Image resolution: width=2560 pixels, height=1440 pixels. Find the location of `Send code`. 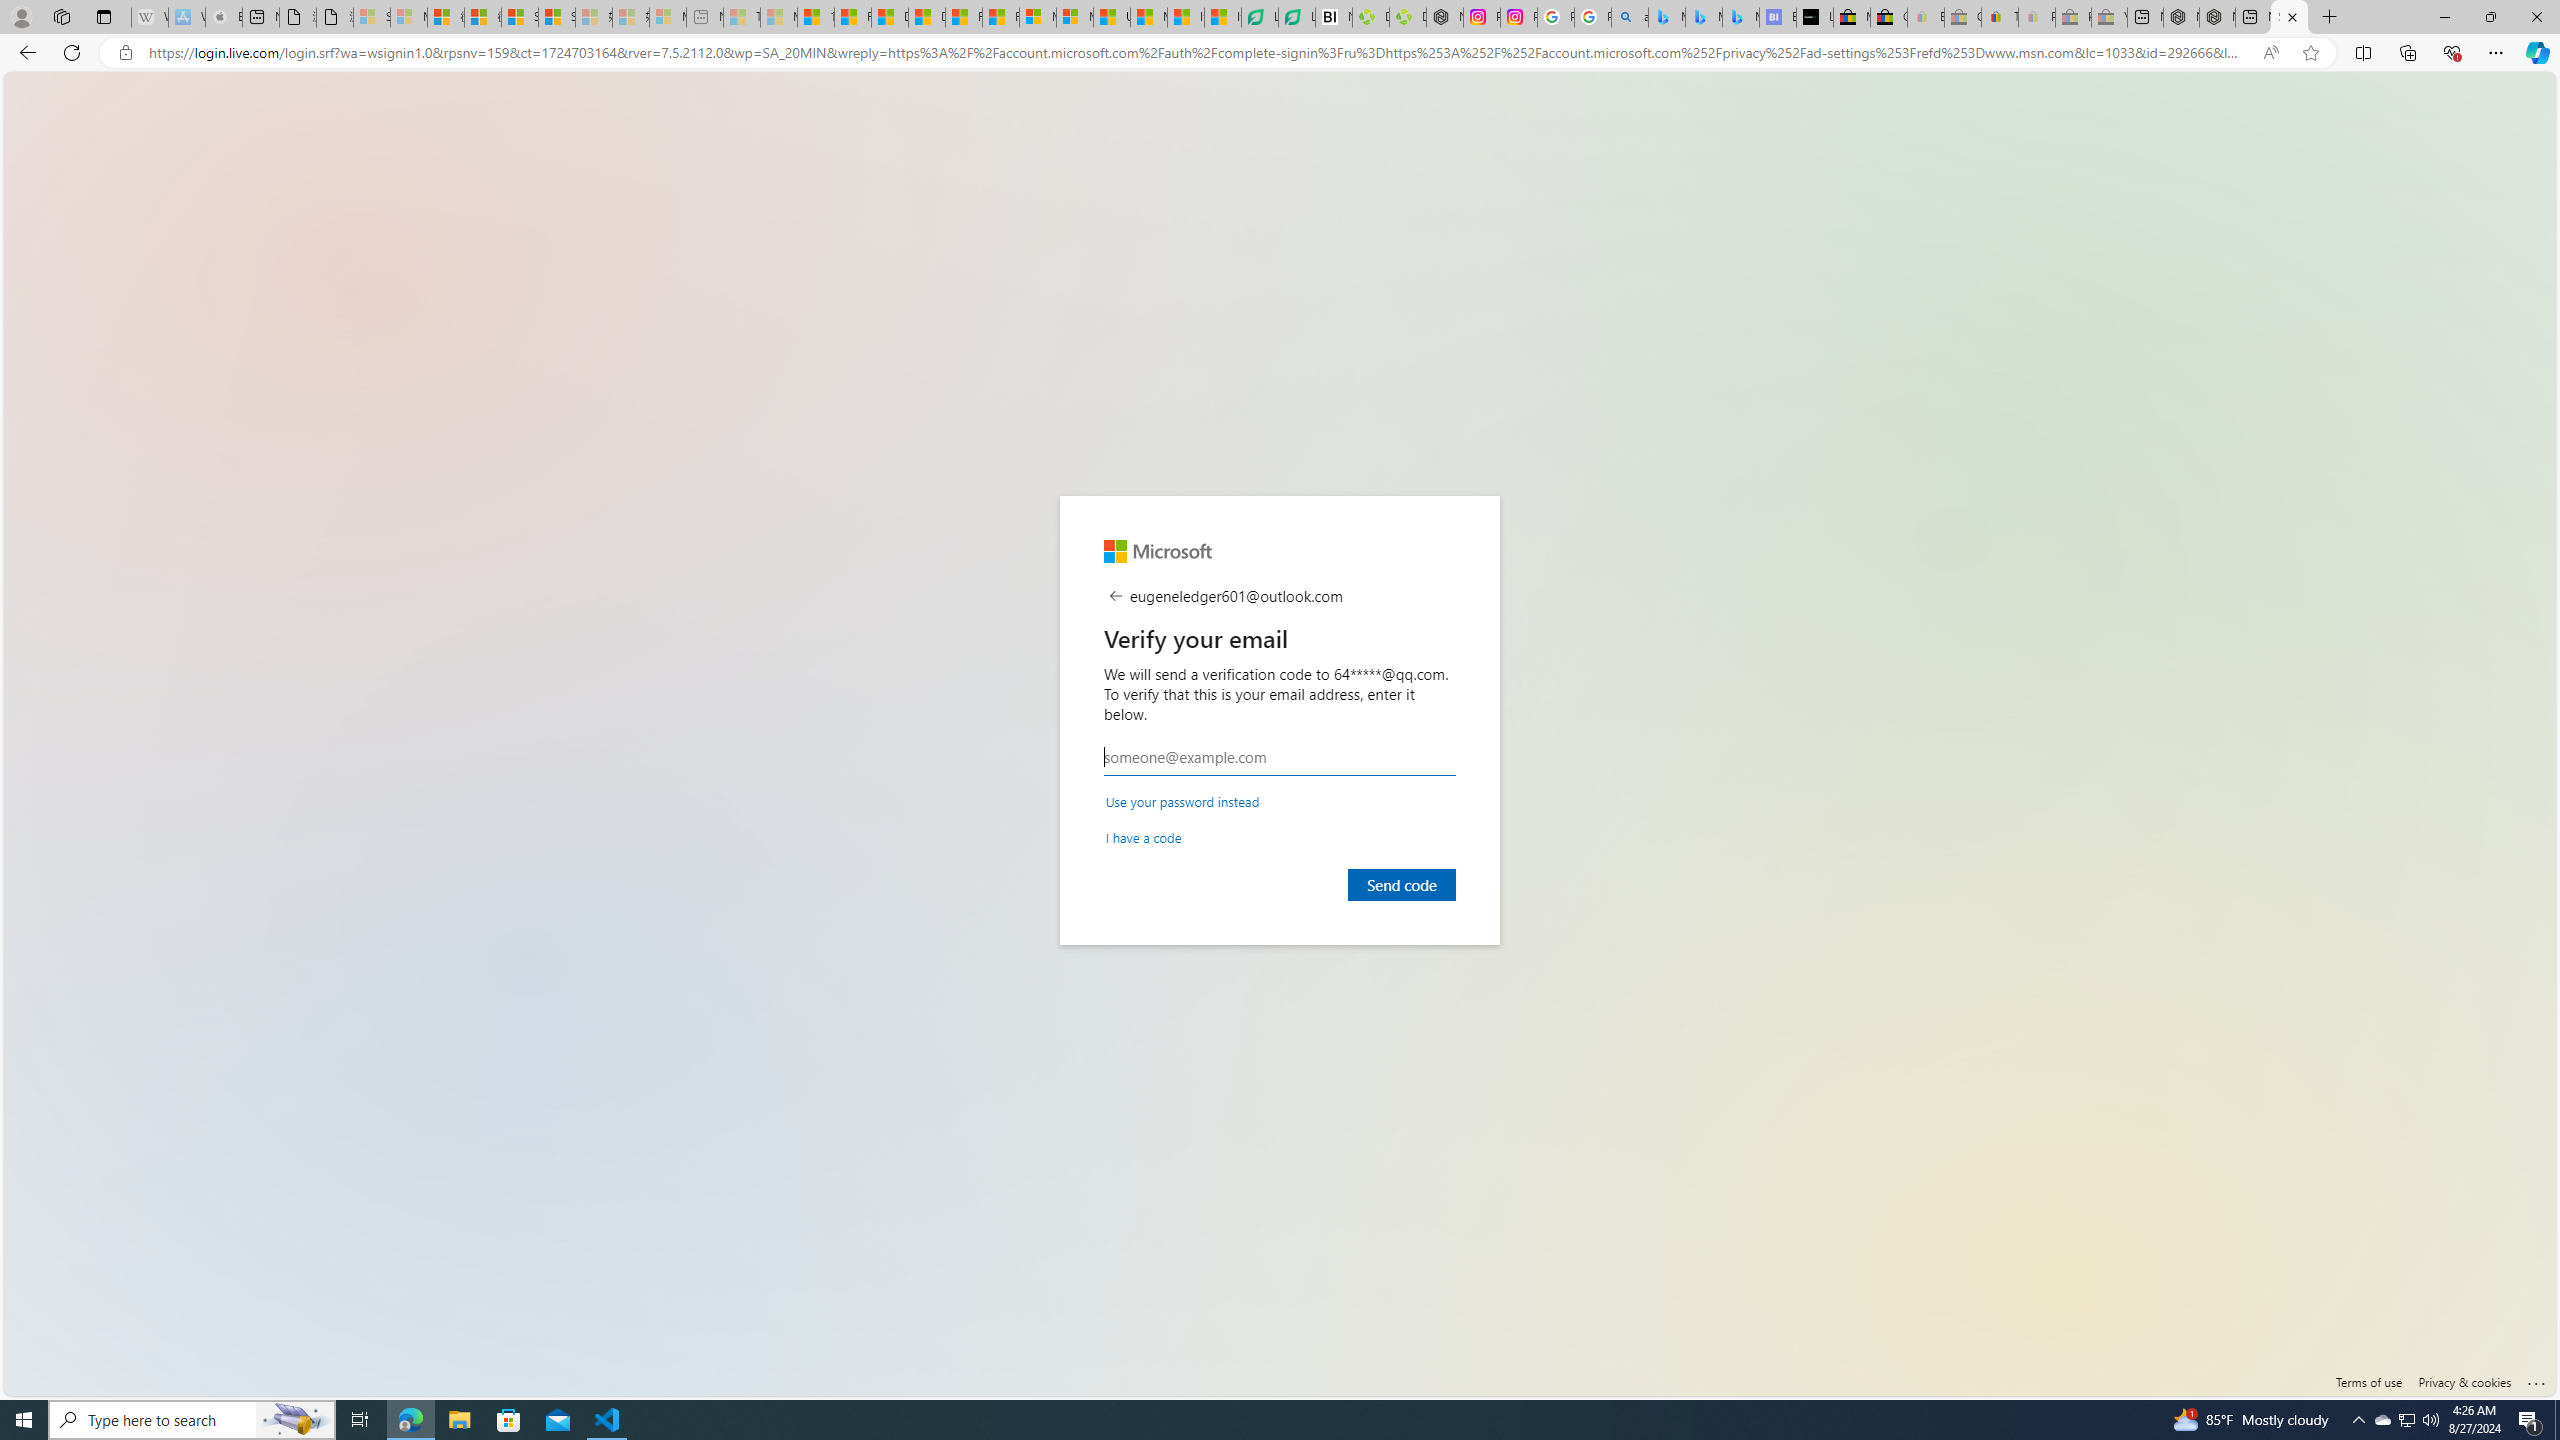

Send code is located at coordinates (1402, 884).